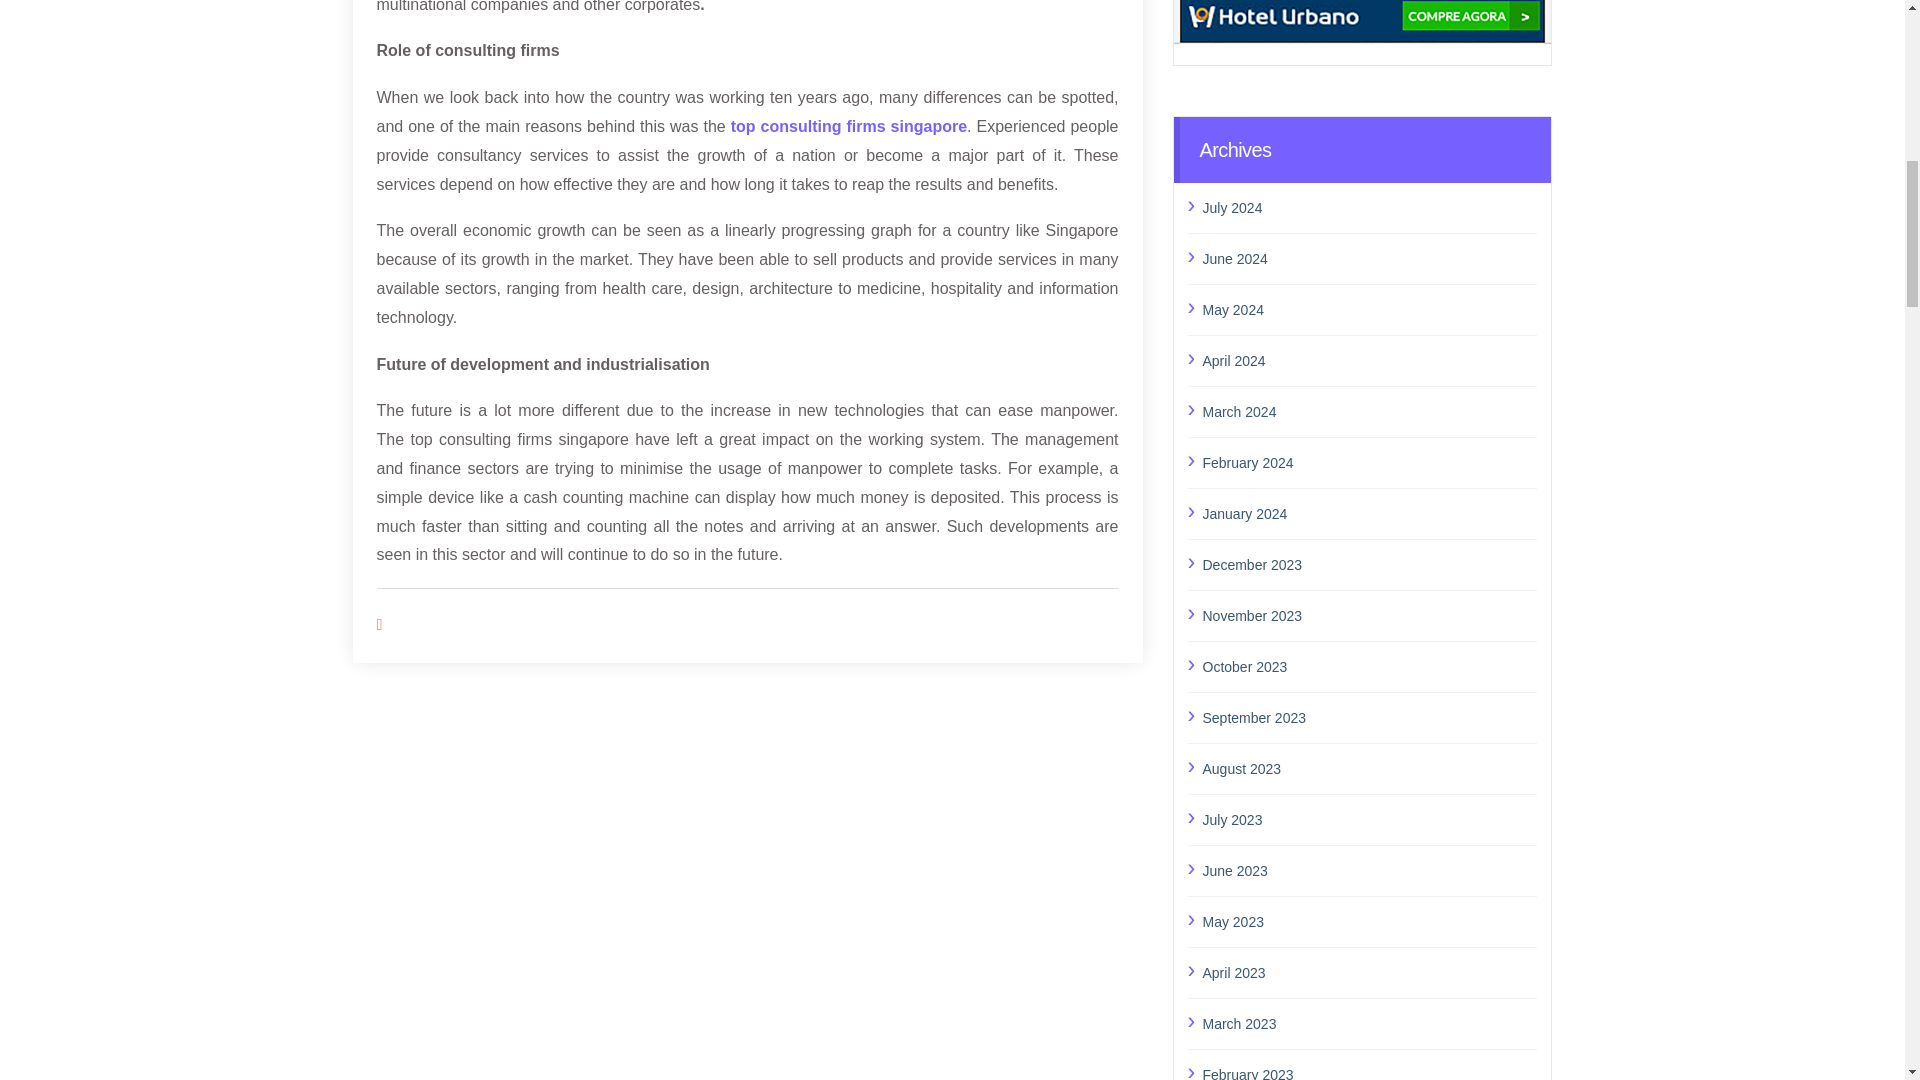  Describe the element at coordinates (1369, 360) in the screenshot. I see `April 2024` at that location.